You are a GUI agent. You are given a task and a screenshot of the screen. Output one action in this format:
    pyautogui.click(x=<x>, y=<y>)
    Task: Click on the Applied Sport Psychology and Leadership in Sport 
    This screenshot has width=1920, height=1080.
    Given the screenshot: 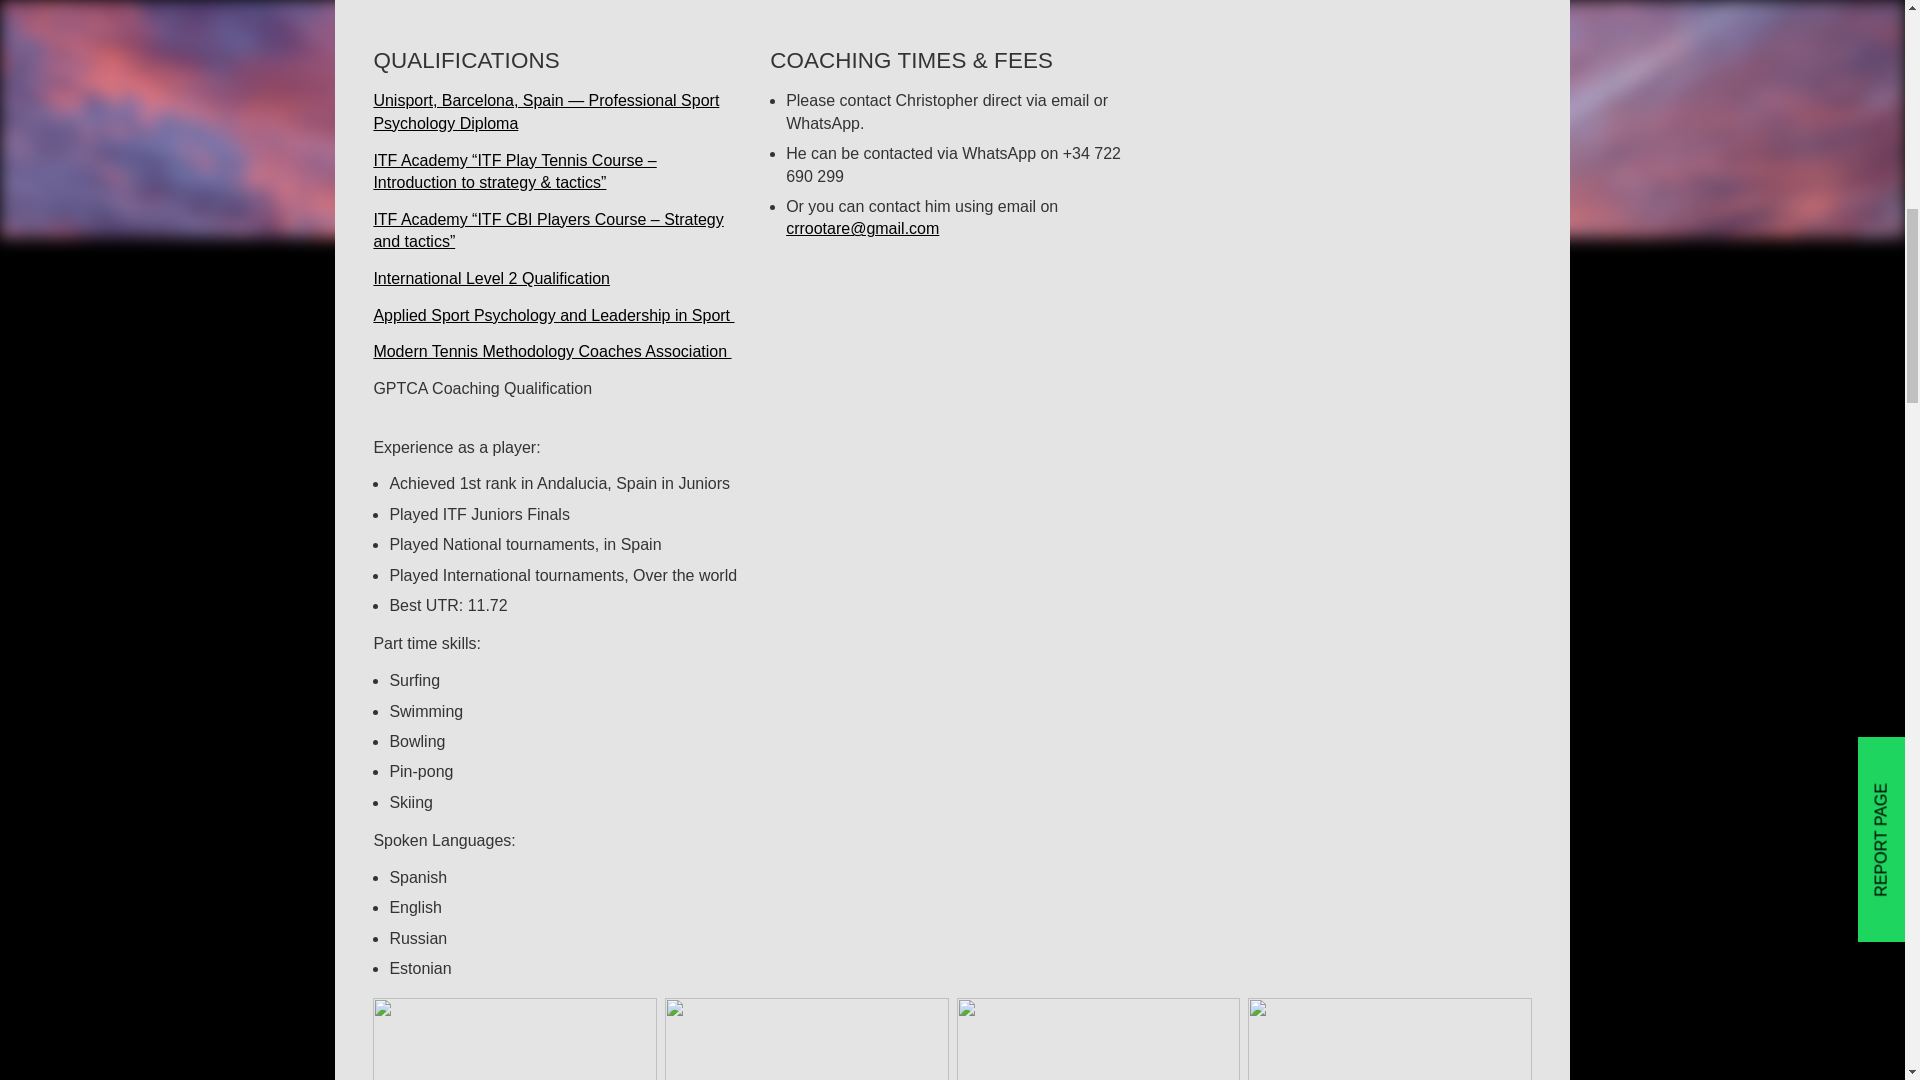 What is the action you would take?
    pyautogui.click(x=552, y=315)
    